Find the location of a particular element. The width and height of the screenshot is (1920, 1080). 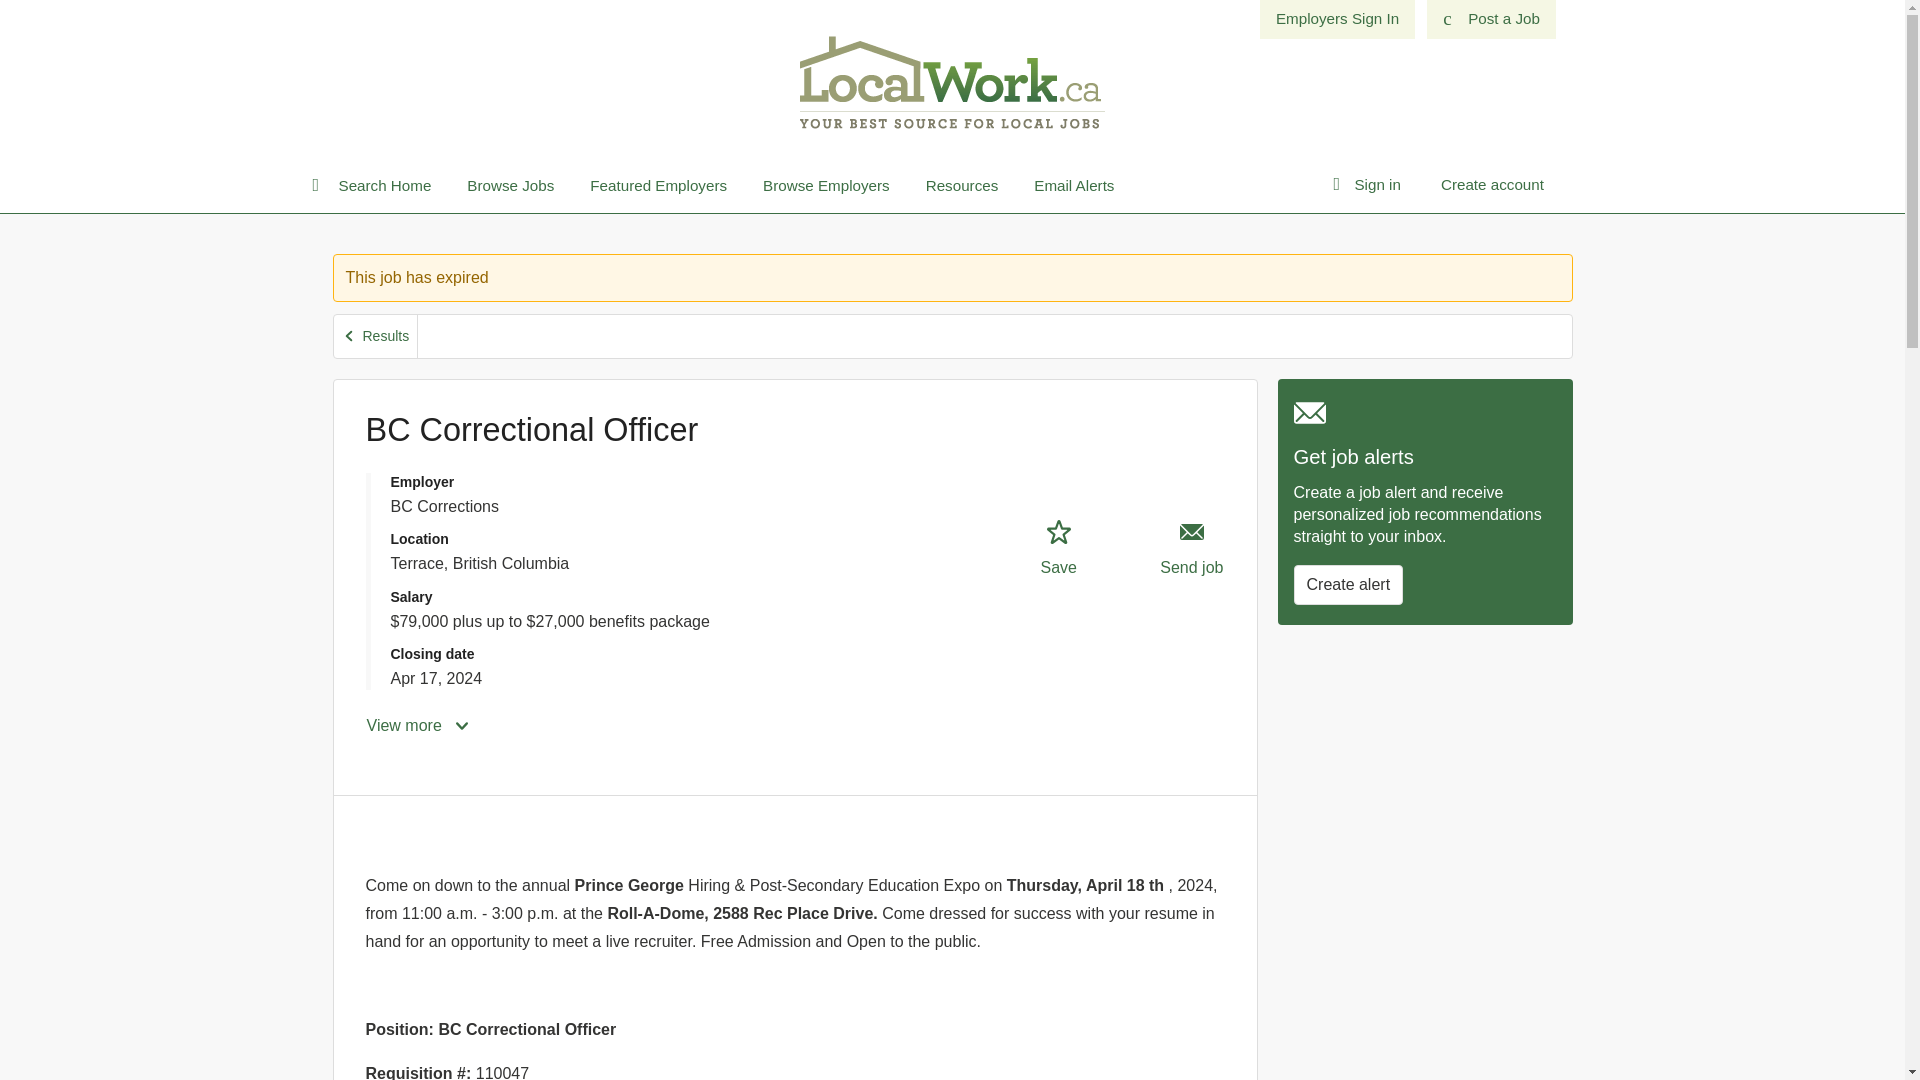

Search Home is located at coordinates (380, 186).